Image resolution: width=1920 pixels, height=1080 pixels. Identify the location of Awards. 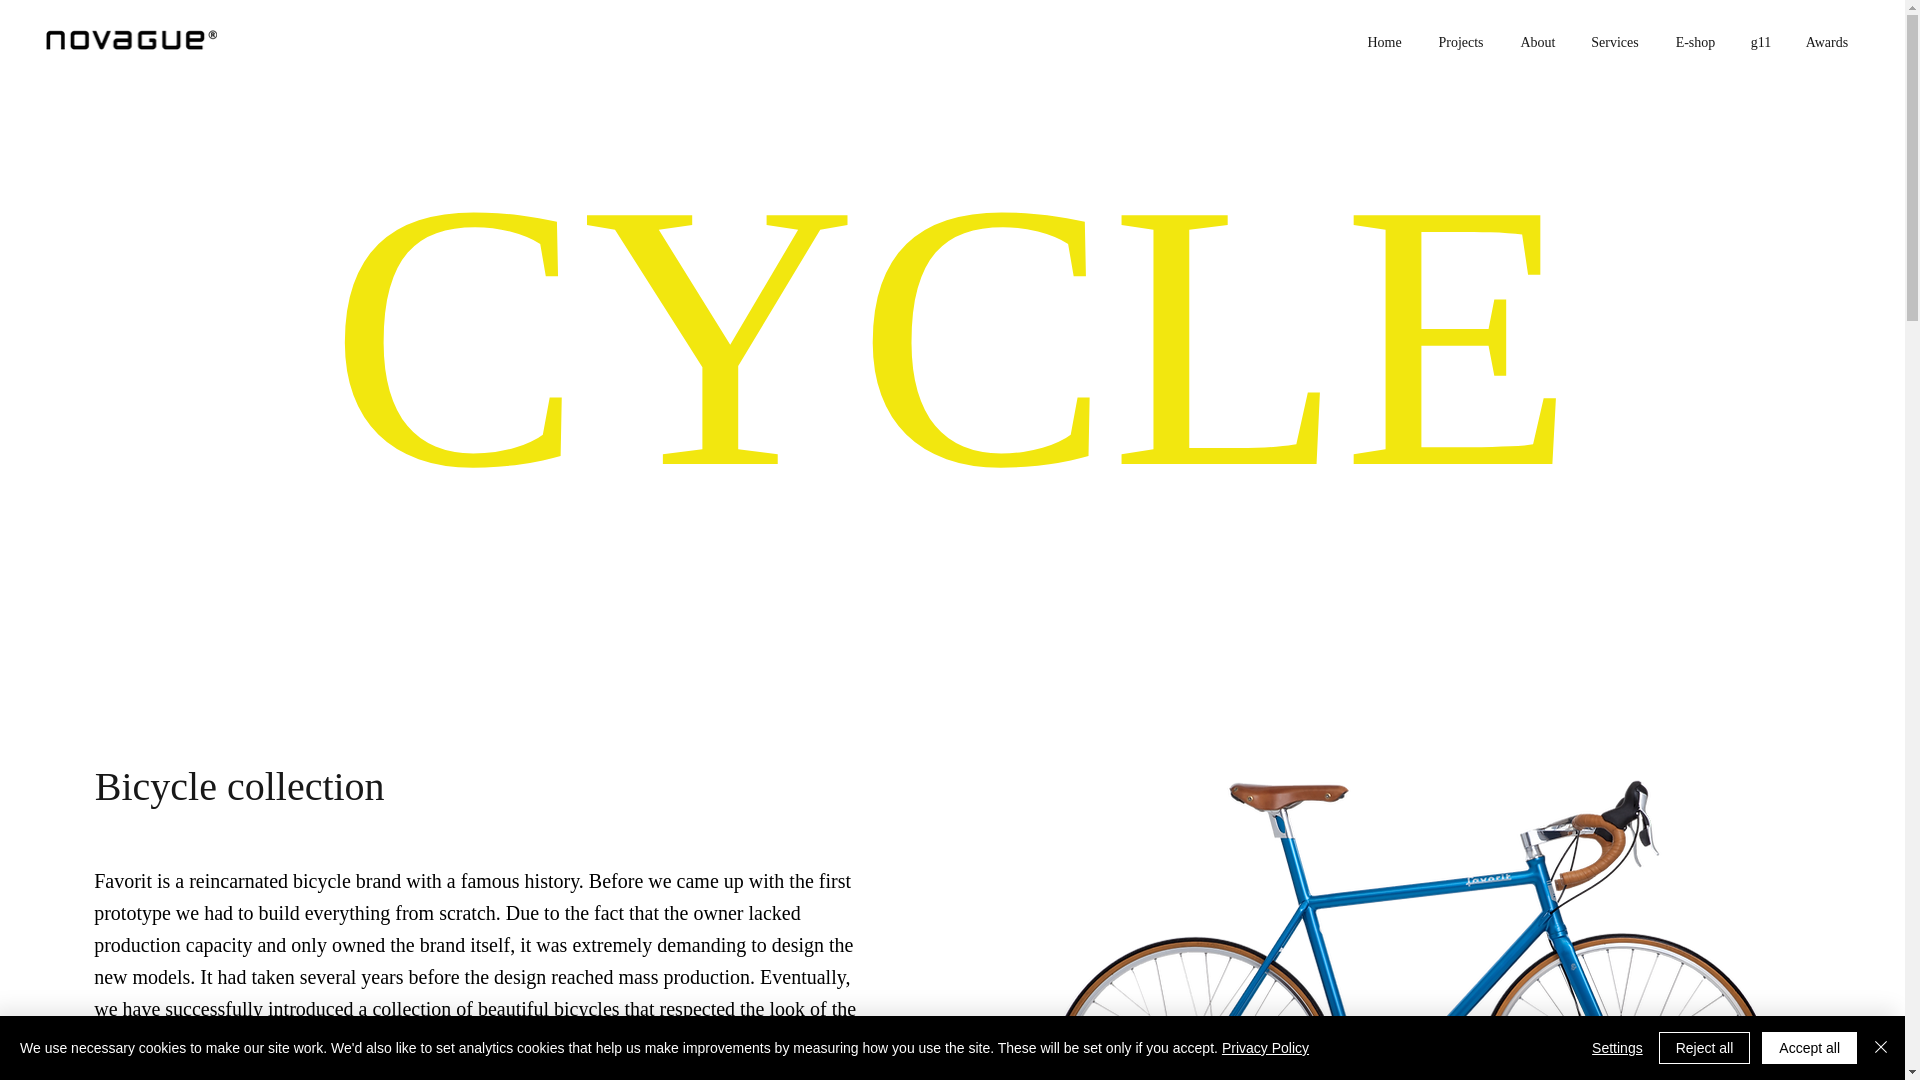
(1826, 40).